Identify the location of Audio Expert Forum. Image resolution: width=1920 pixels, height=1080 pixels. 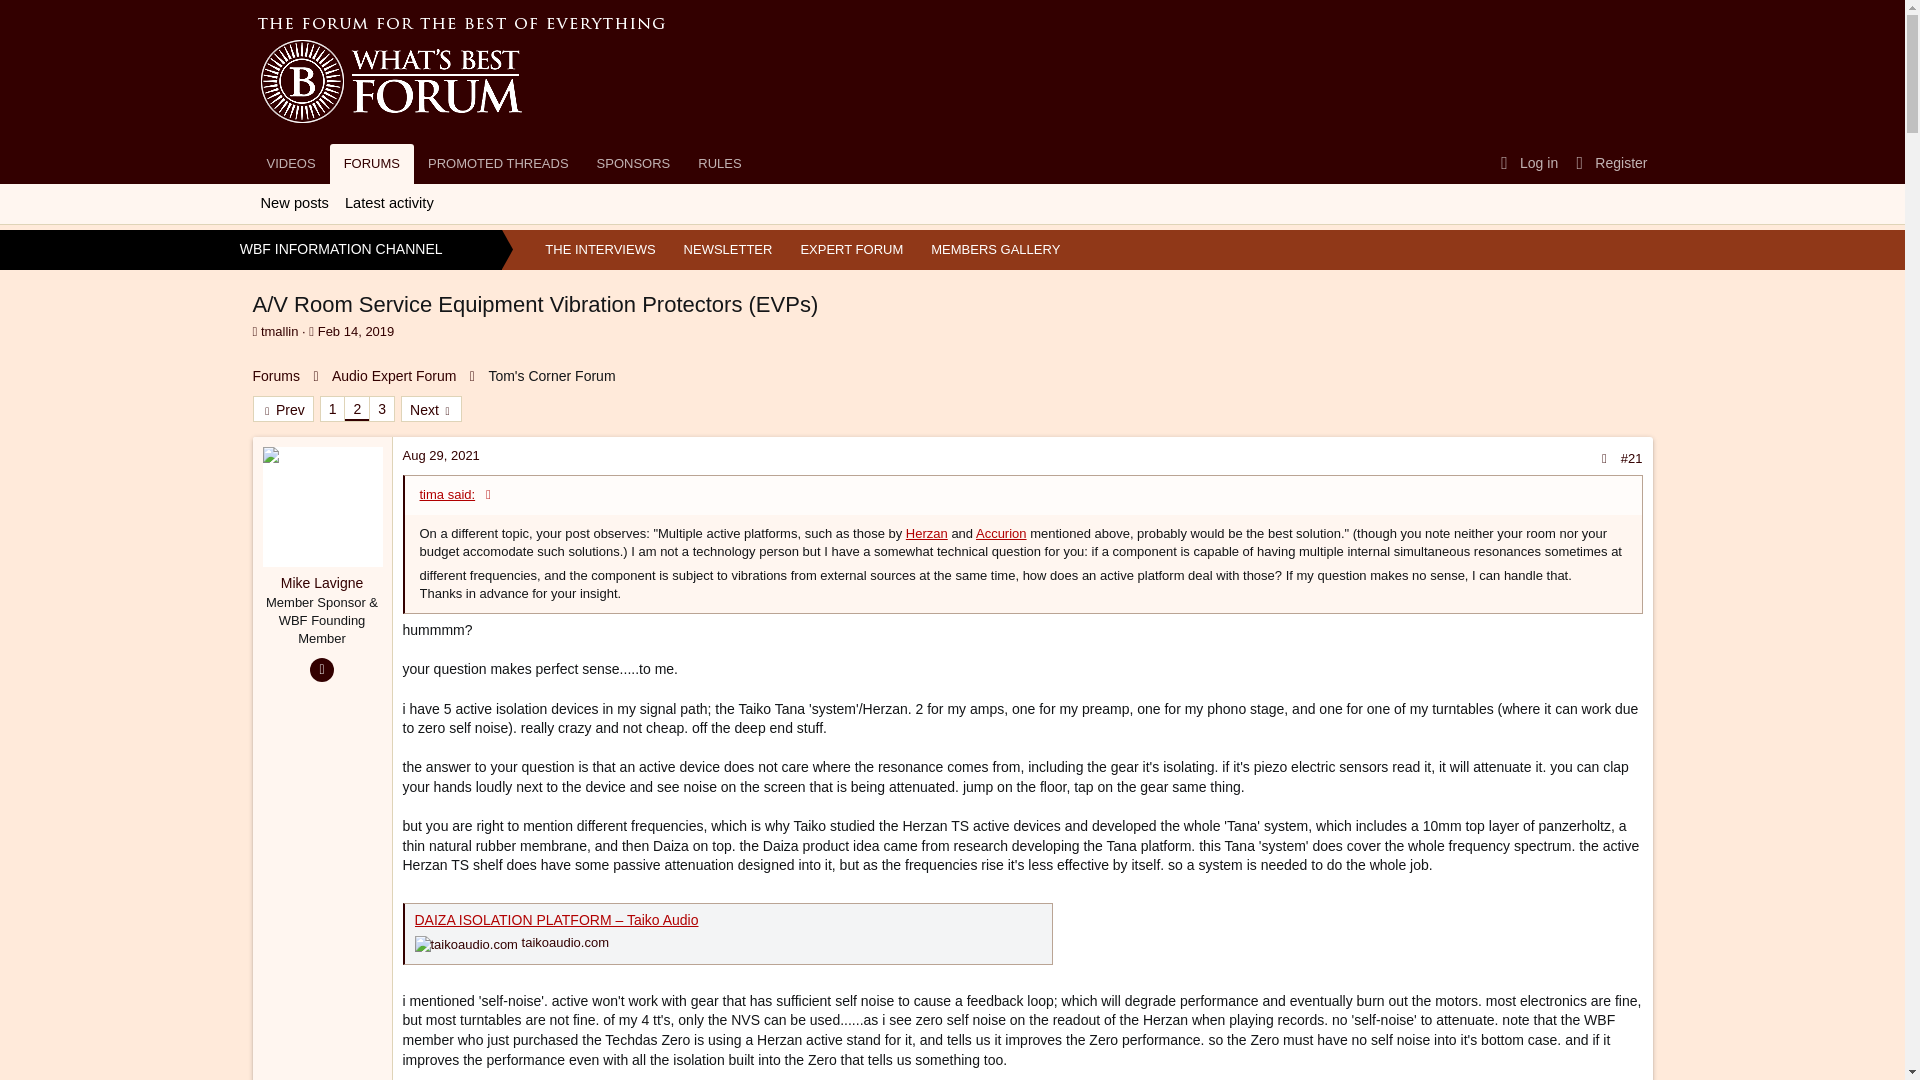
(634, 163).